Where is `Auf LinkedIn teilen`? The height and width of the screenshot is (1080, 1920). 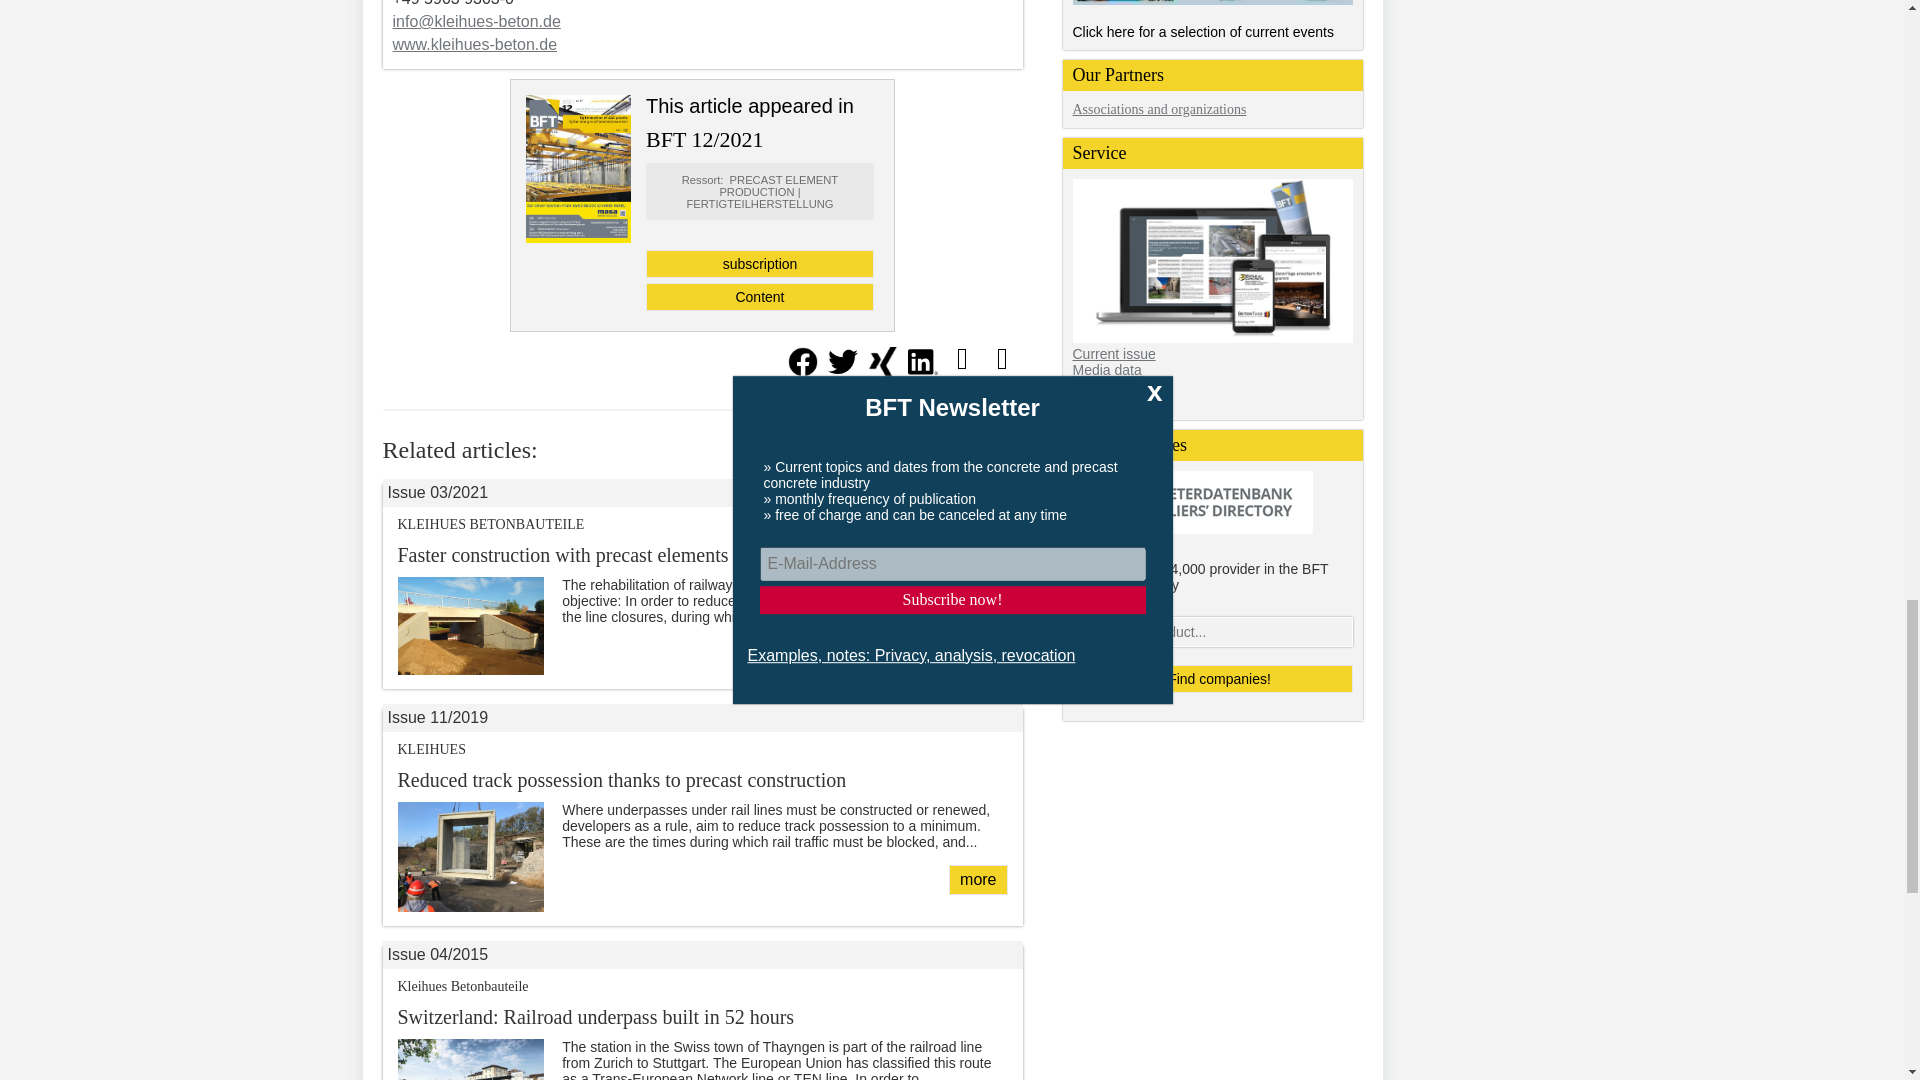
Auf LinkedIn teilen is located at coordinates (922, 371).